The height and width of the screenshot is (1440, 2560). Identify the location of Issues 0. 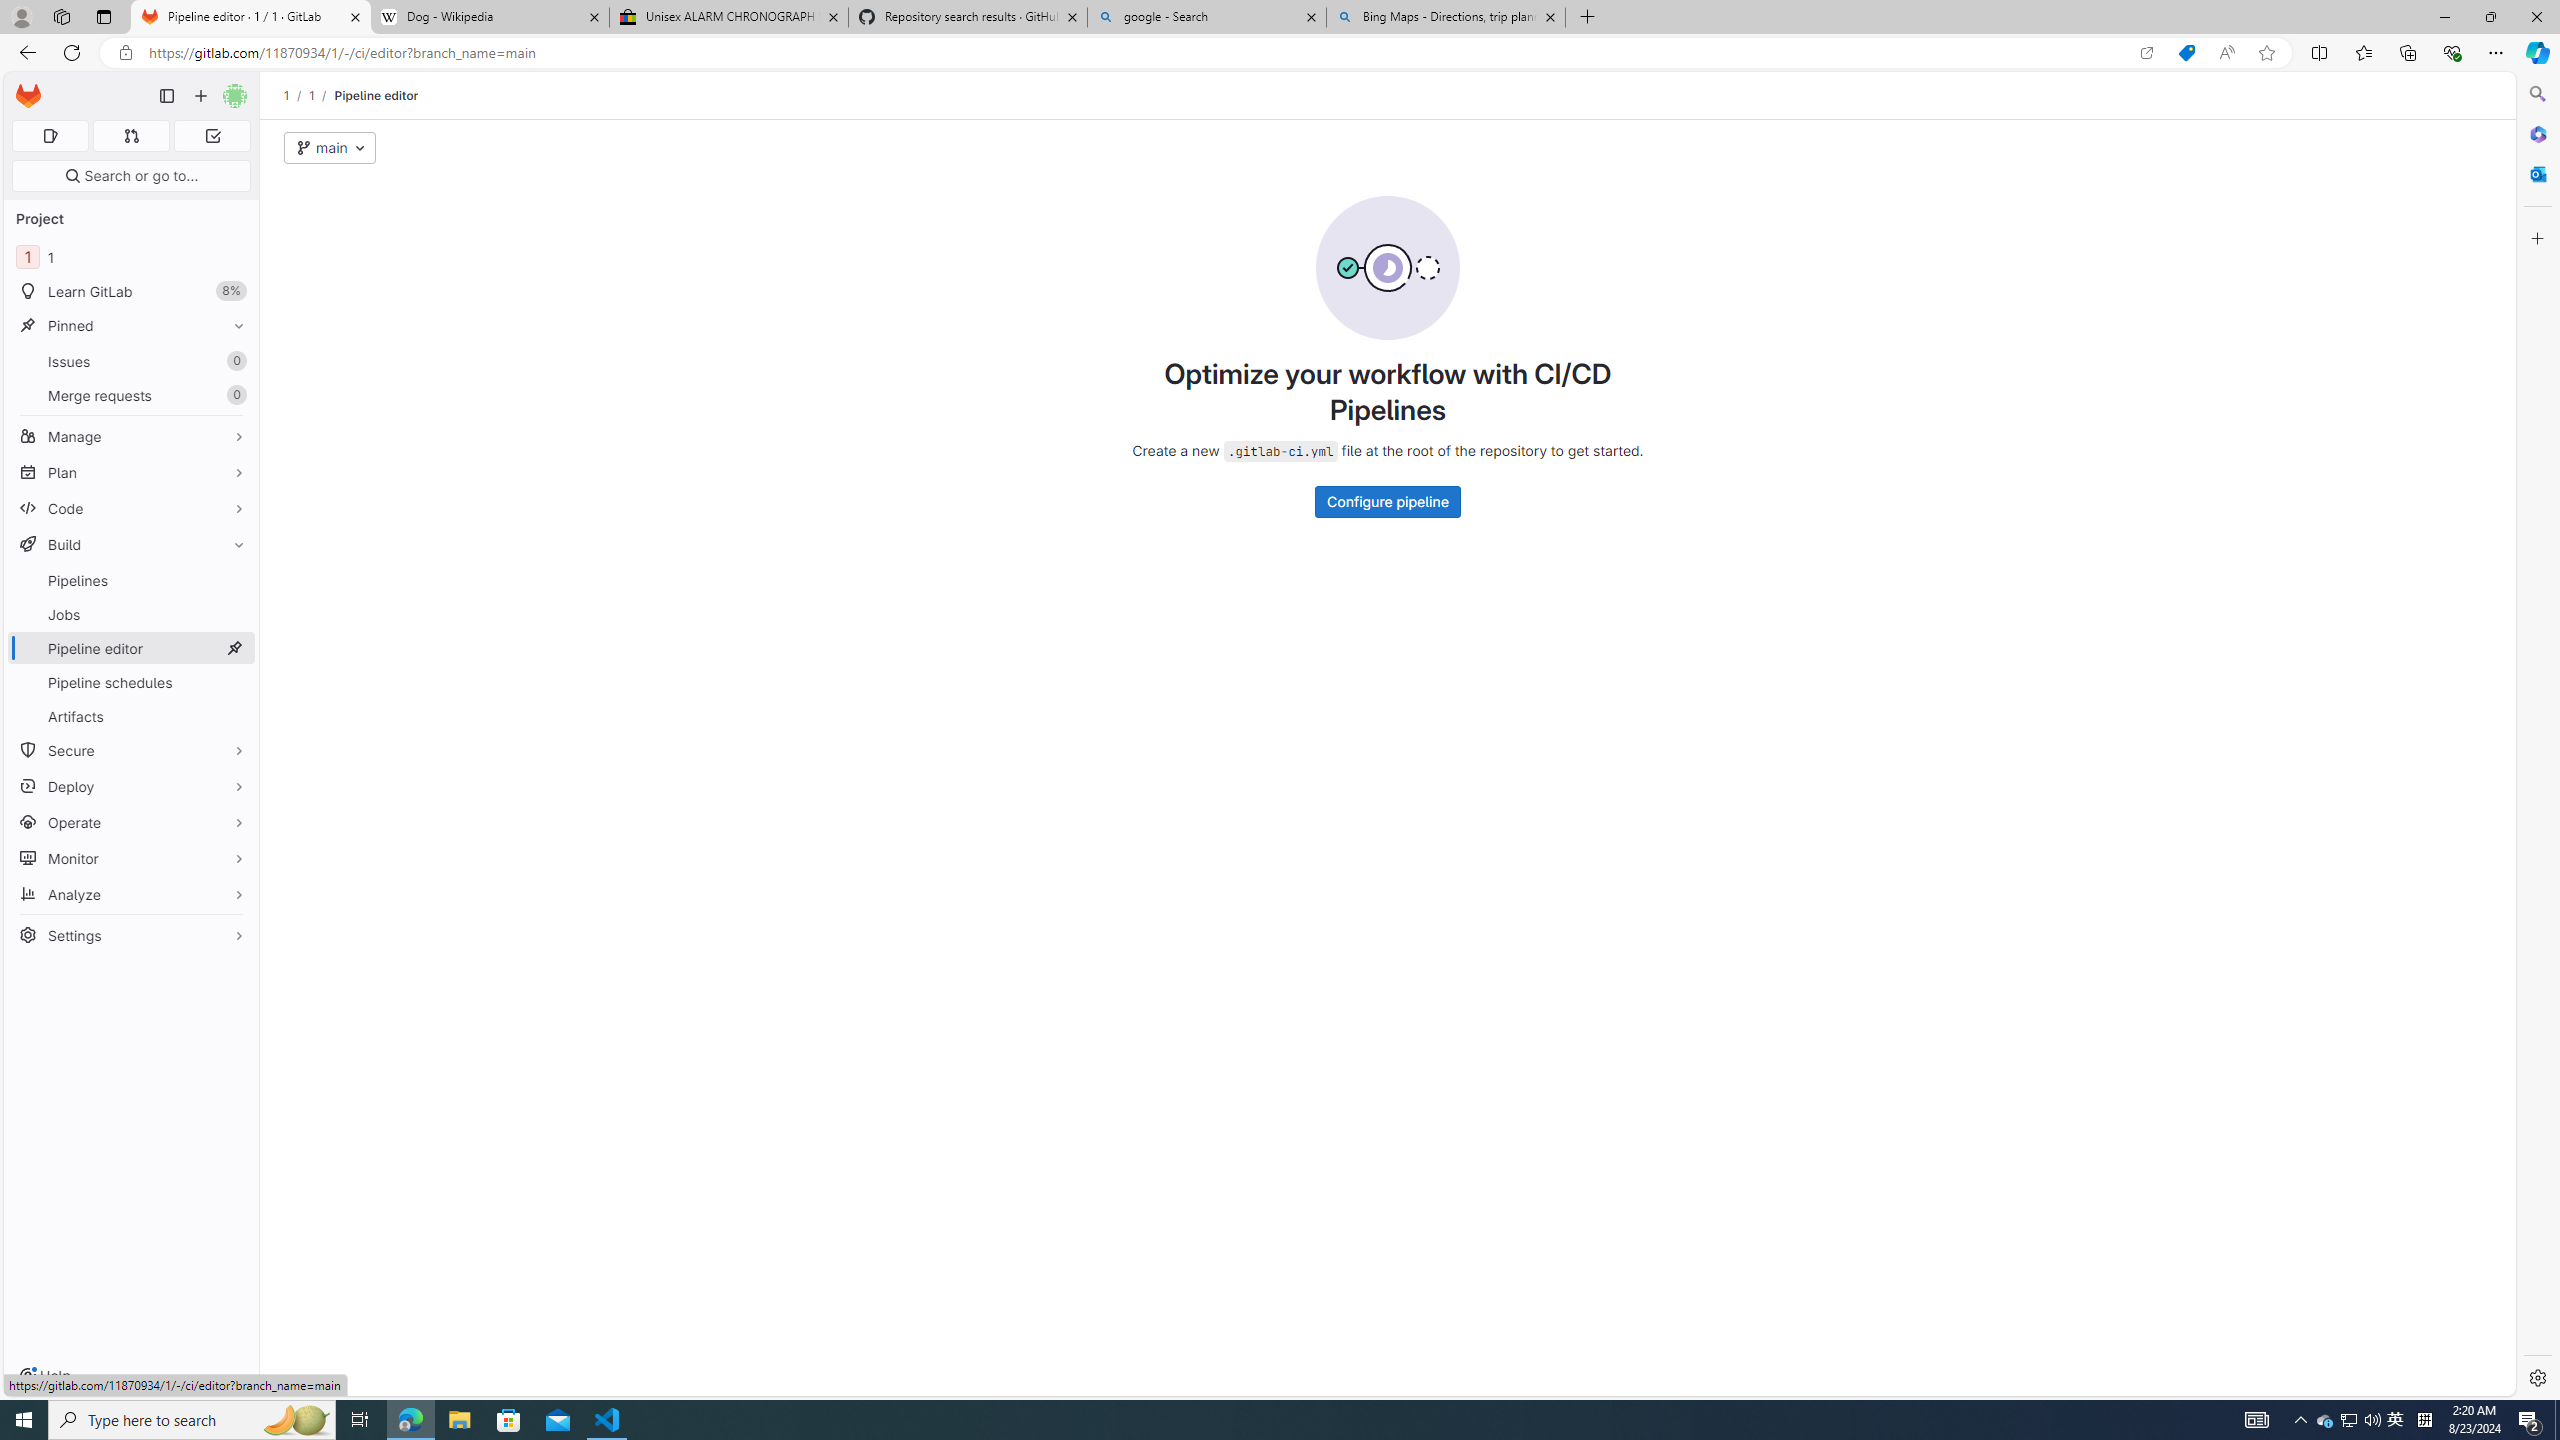
(132, 361).